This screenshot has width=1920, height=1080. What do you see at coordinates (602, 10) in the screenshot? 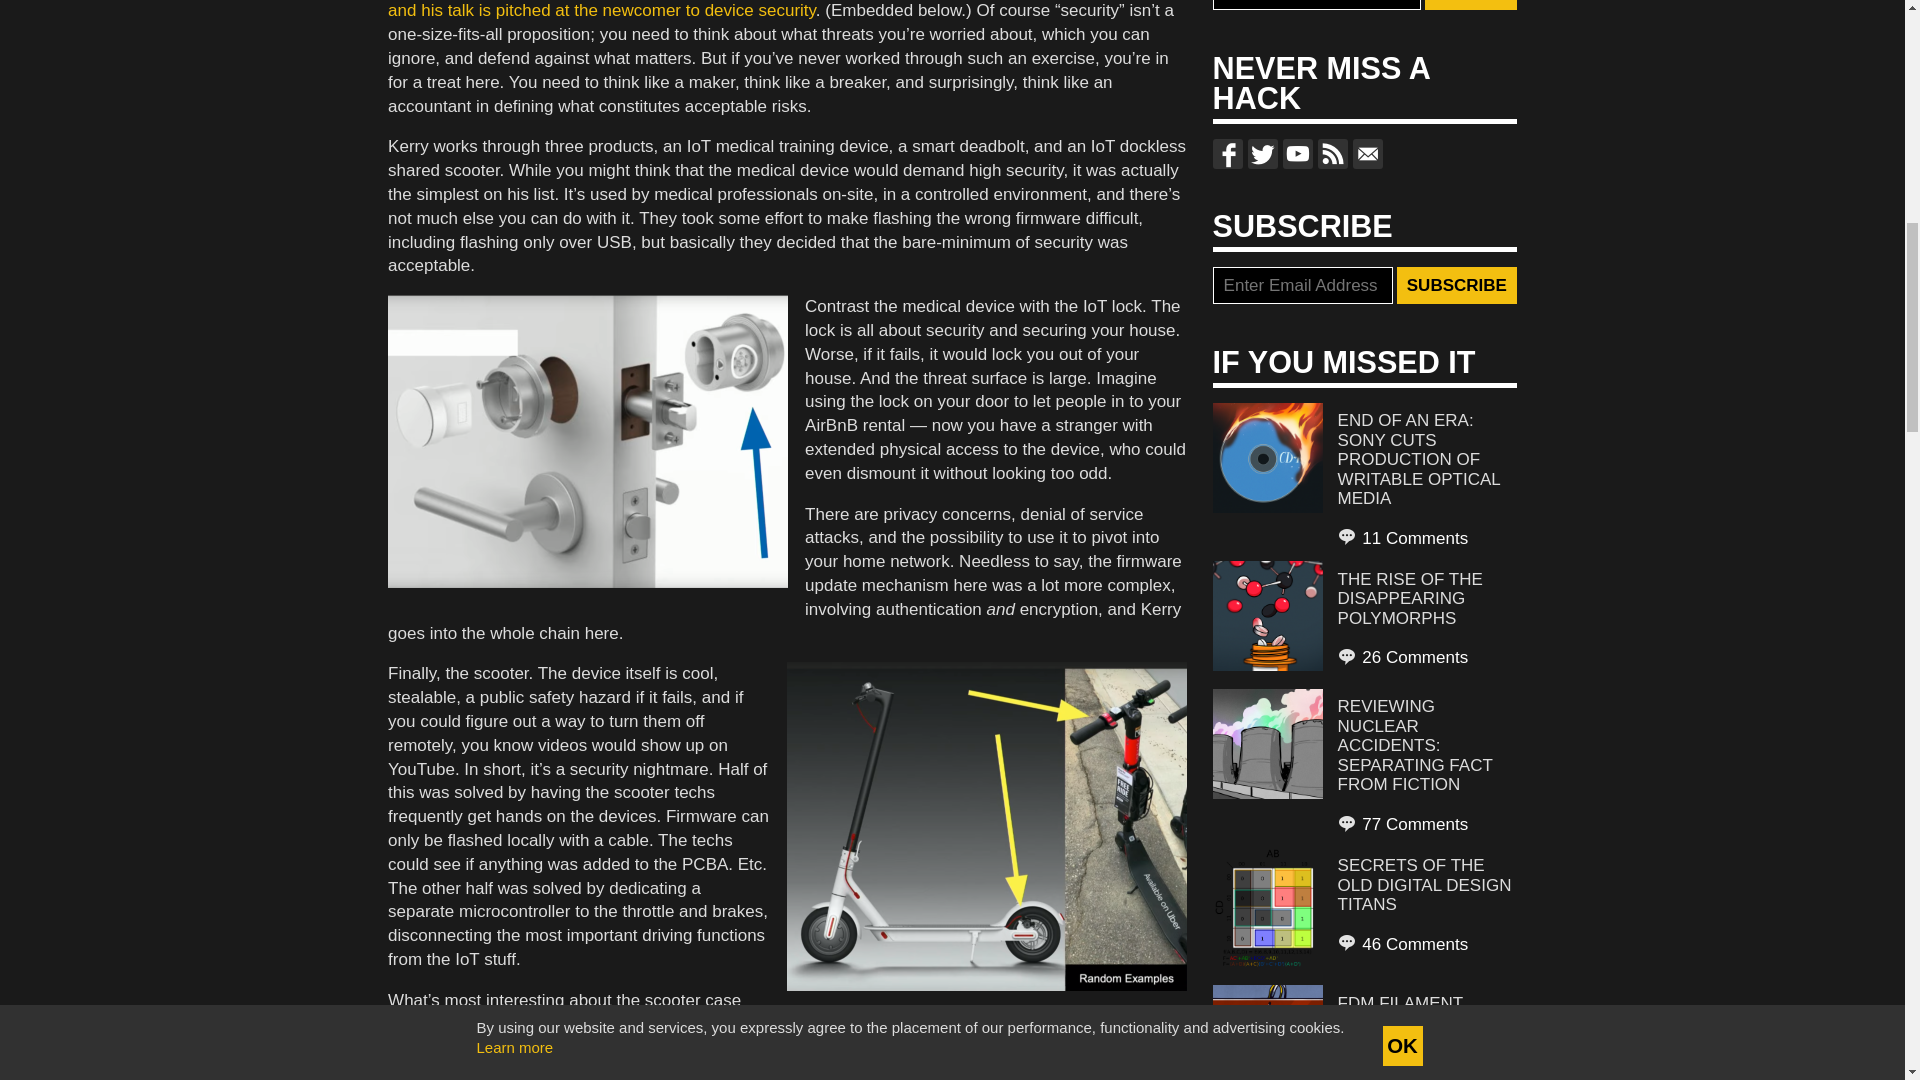
I see `and his talk is pitched at the newcomer to device security` at bounding box center [602, 10].